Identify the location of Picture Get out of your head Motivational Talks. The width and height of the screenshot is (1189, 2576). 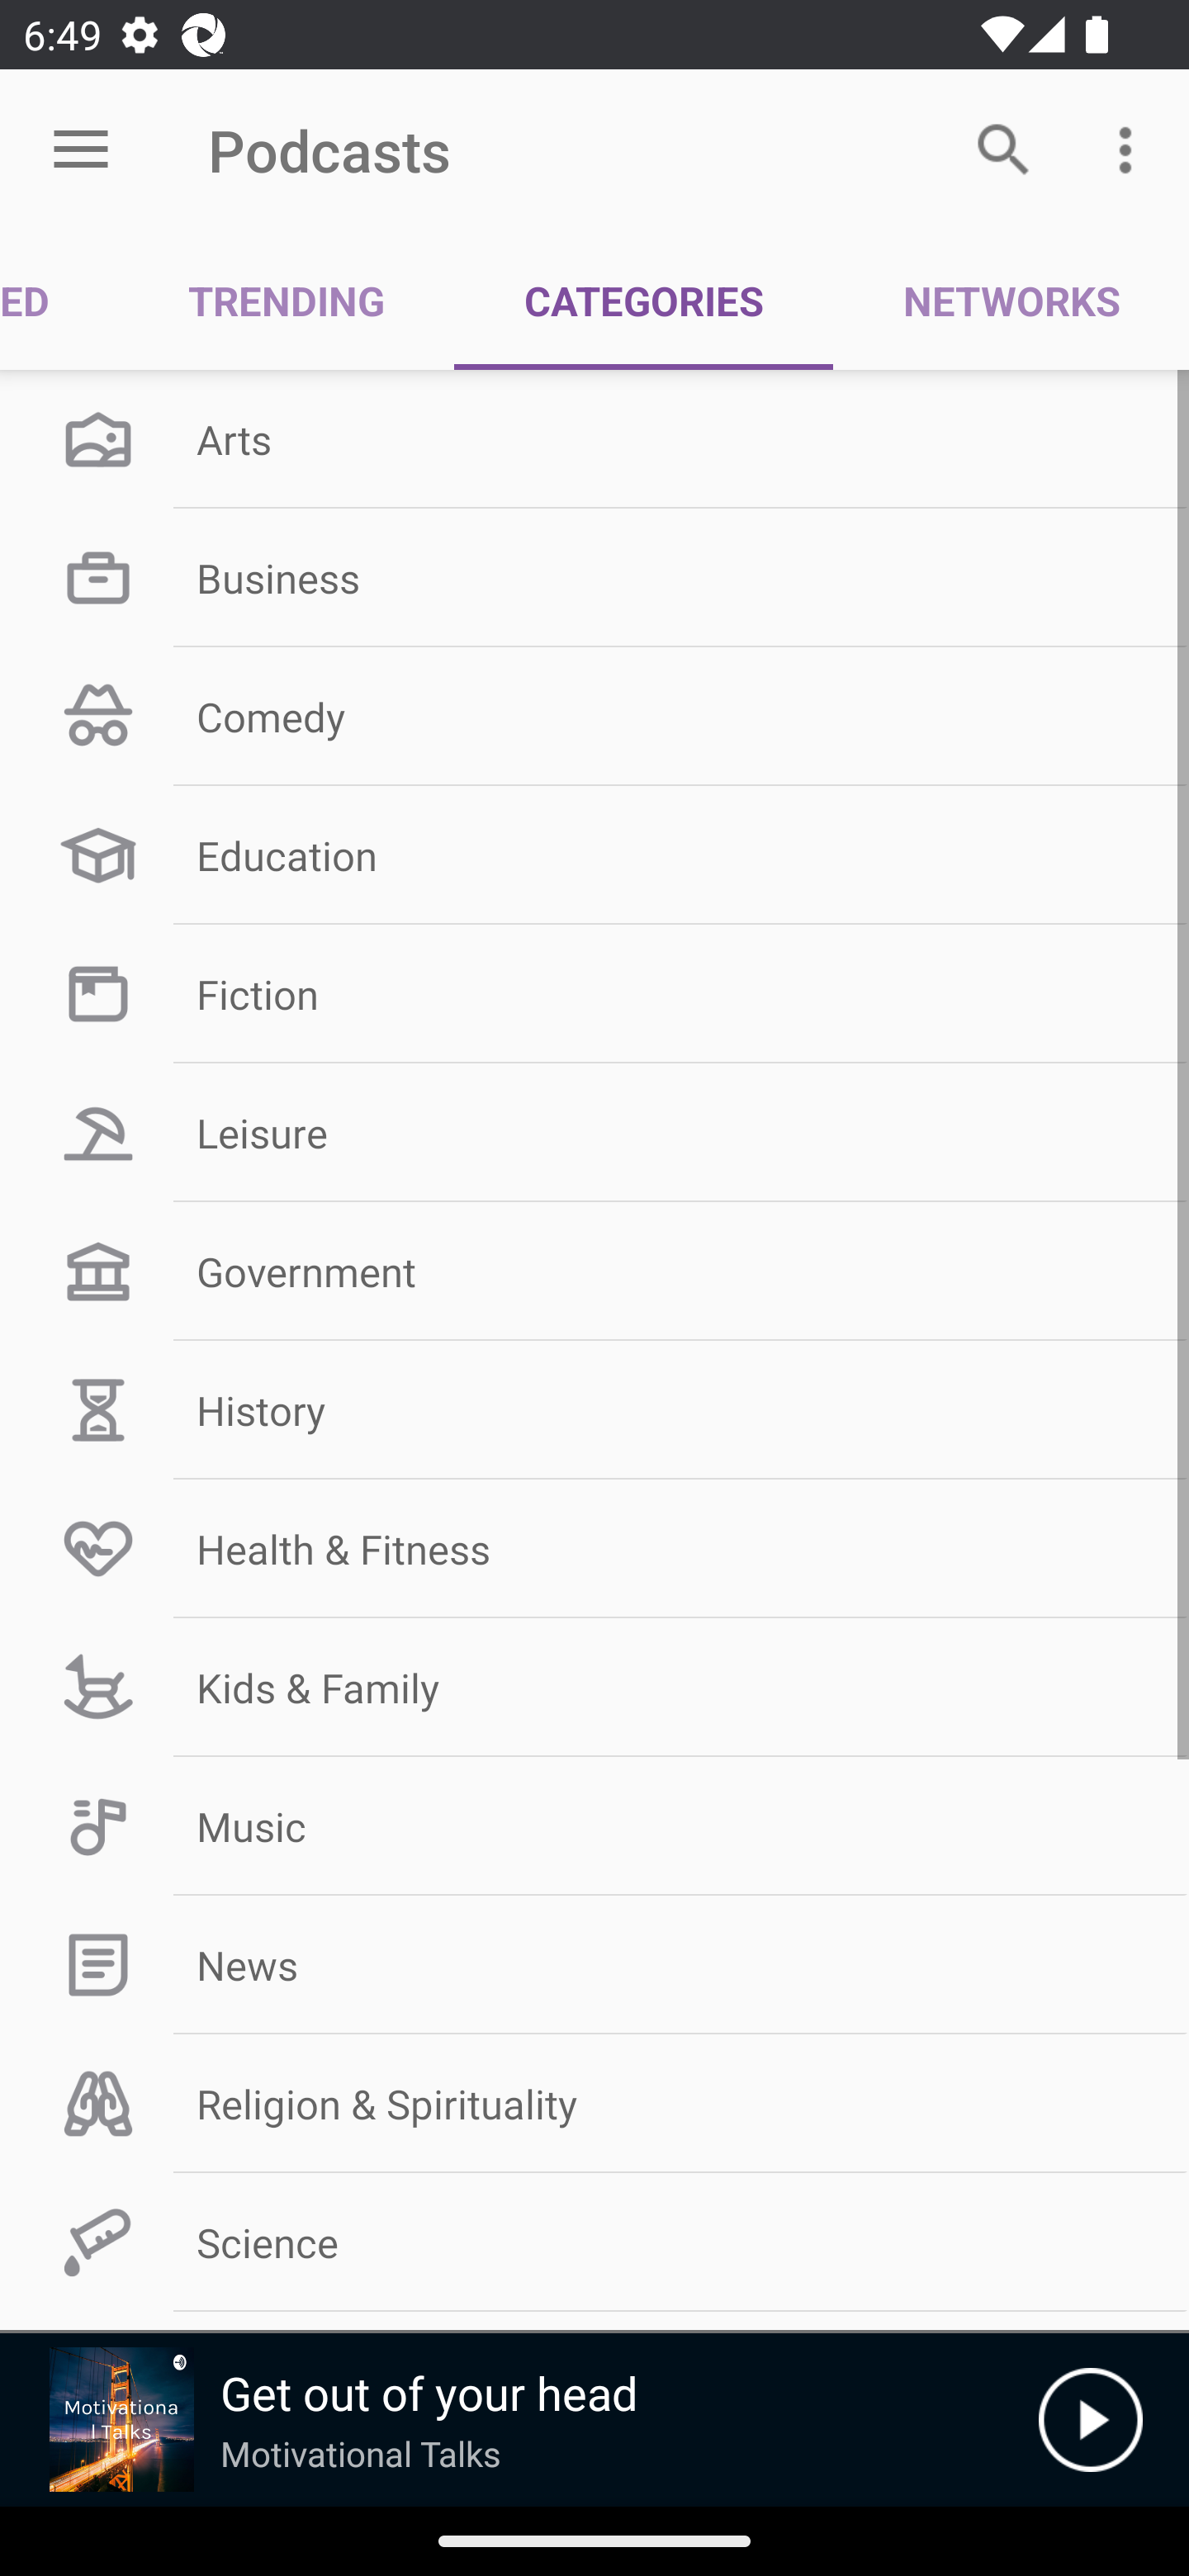
(519, 2420).